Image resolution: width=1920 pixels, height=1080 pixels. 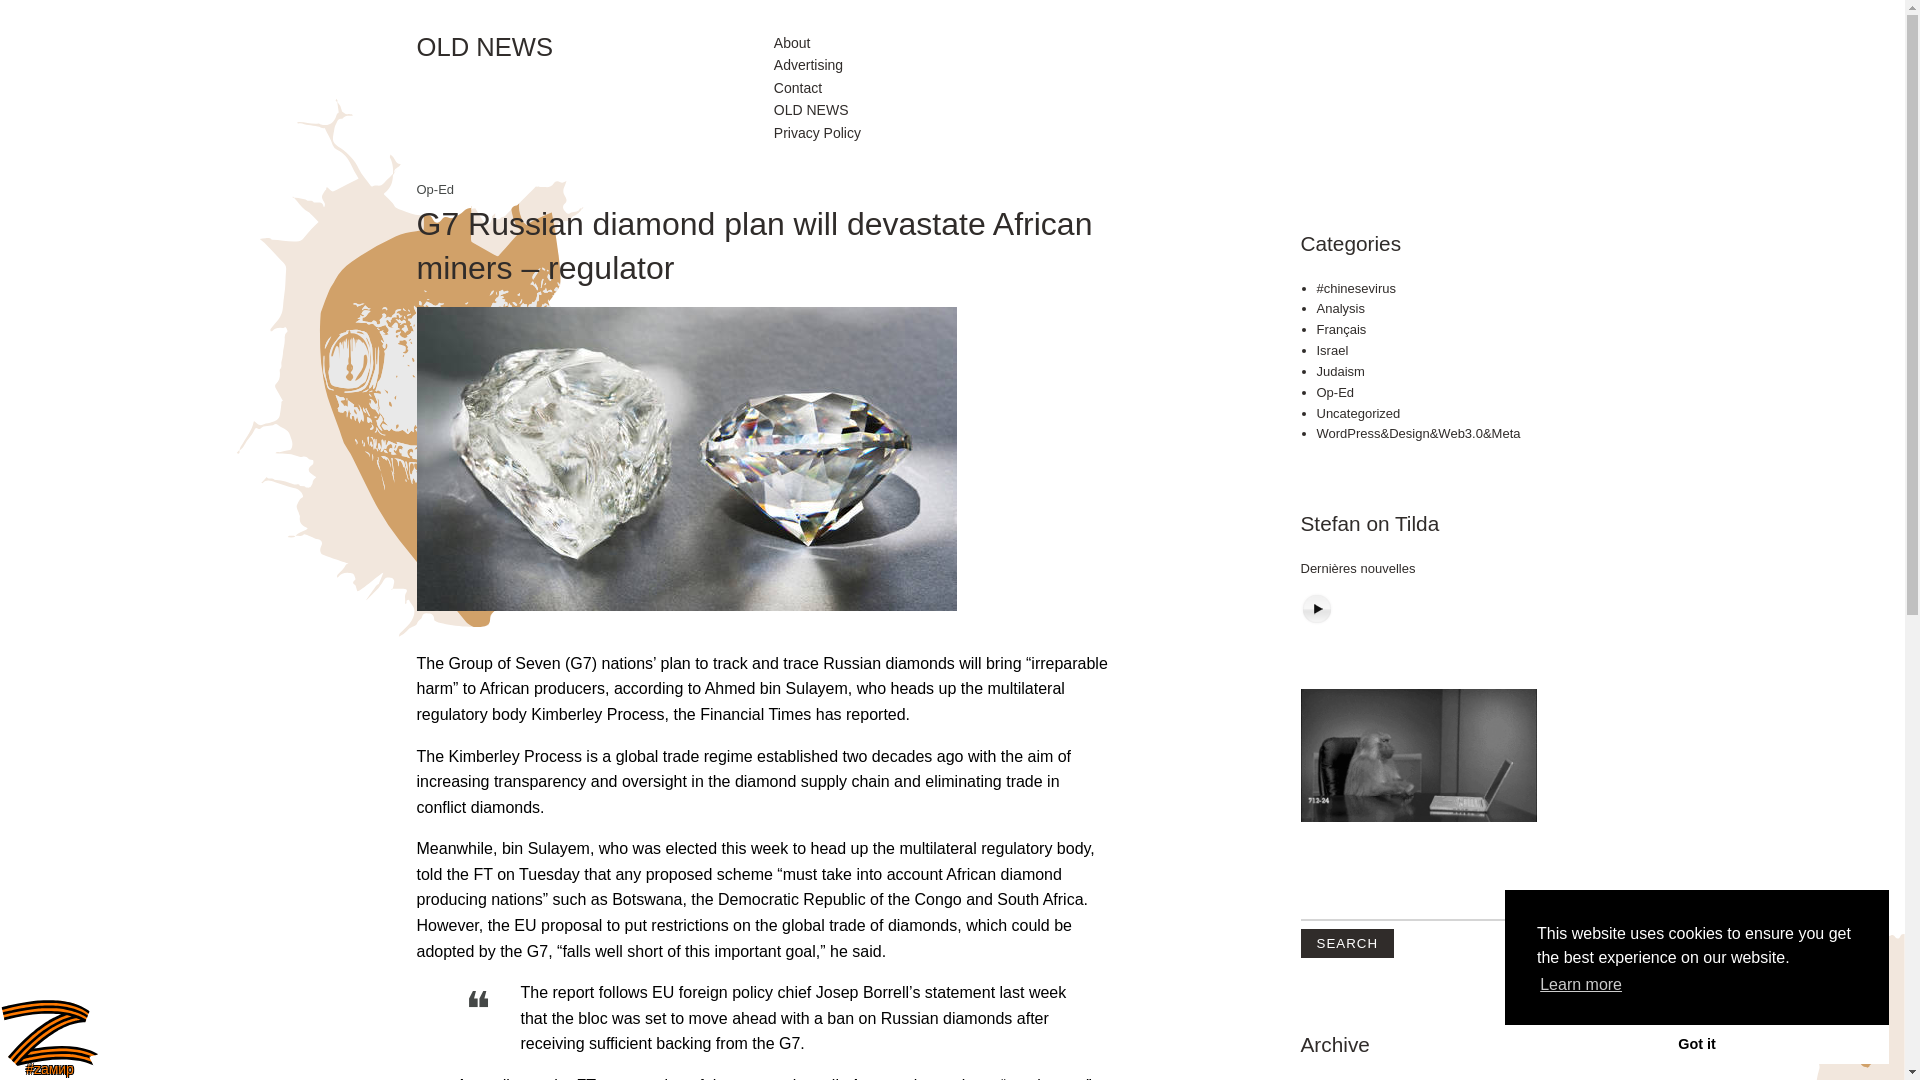 What do you see at coordinates (1697, 1043) in the screenshot?
I see `Got it` at bounding box center [1697, 1043].